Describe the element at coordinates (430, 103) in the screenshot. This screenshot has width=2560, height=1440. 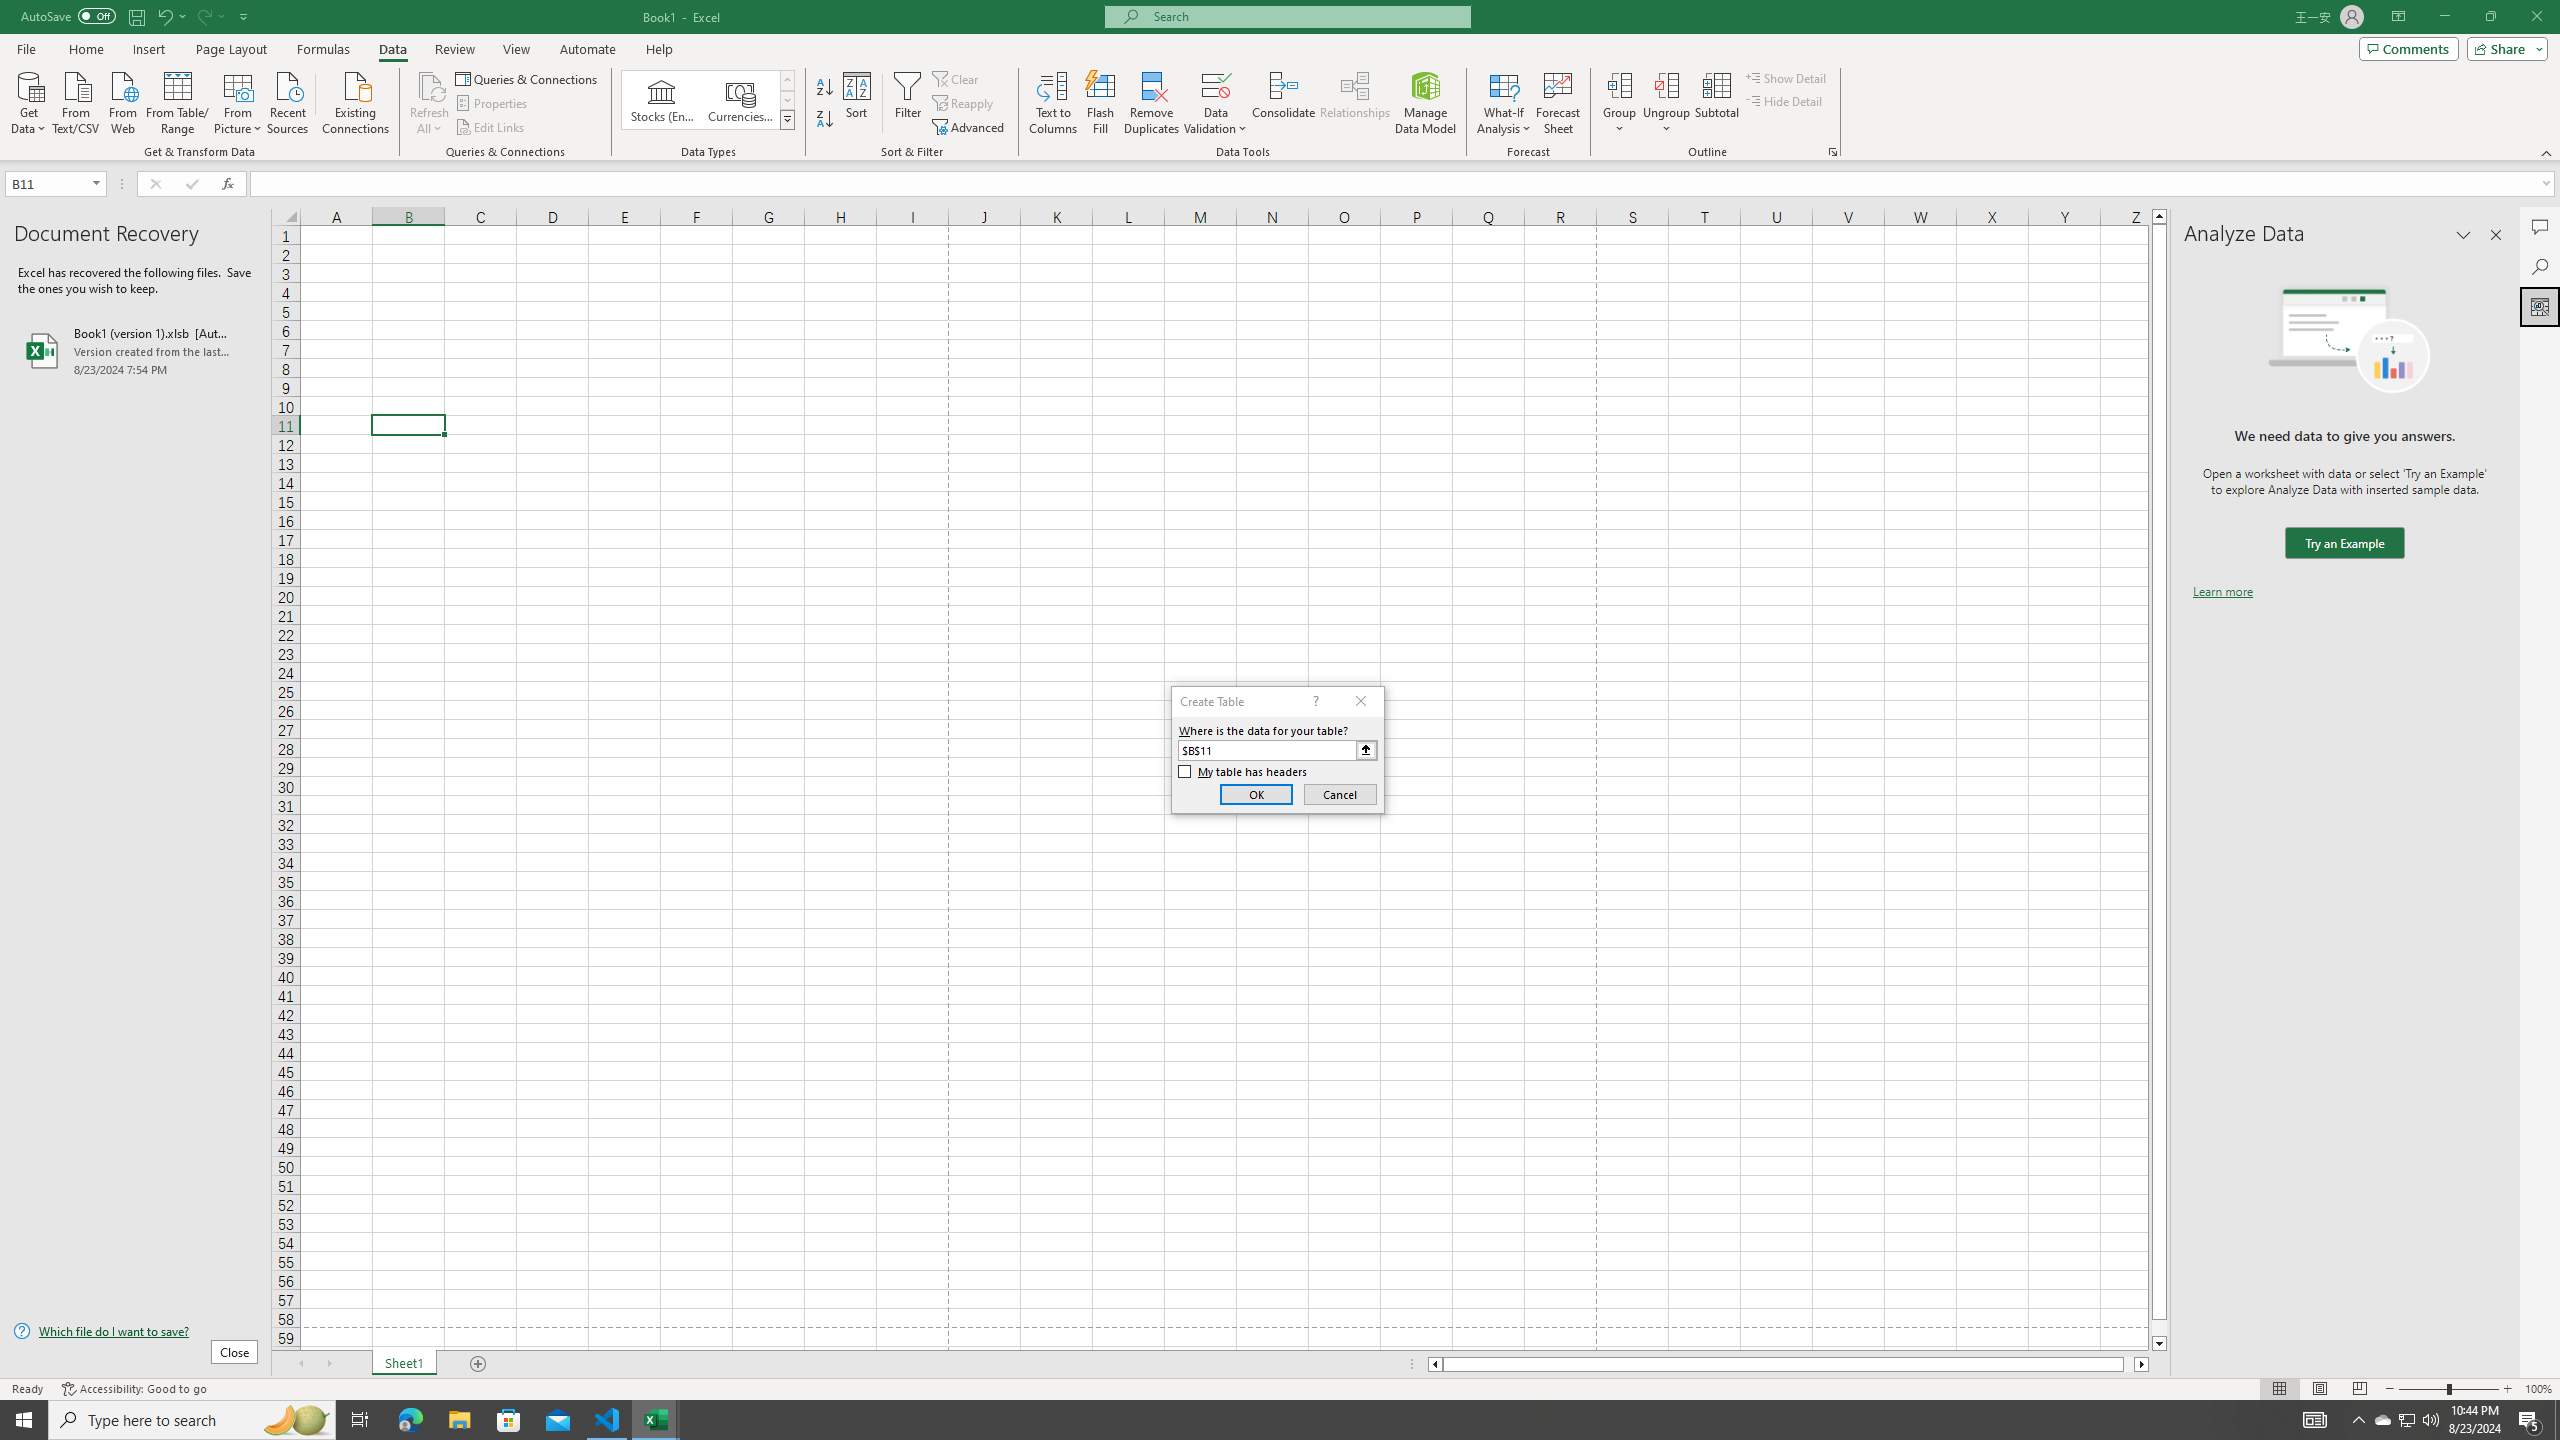
I see `Refresh All` at that location.